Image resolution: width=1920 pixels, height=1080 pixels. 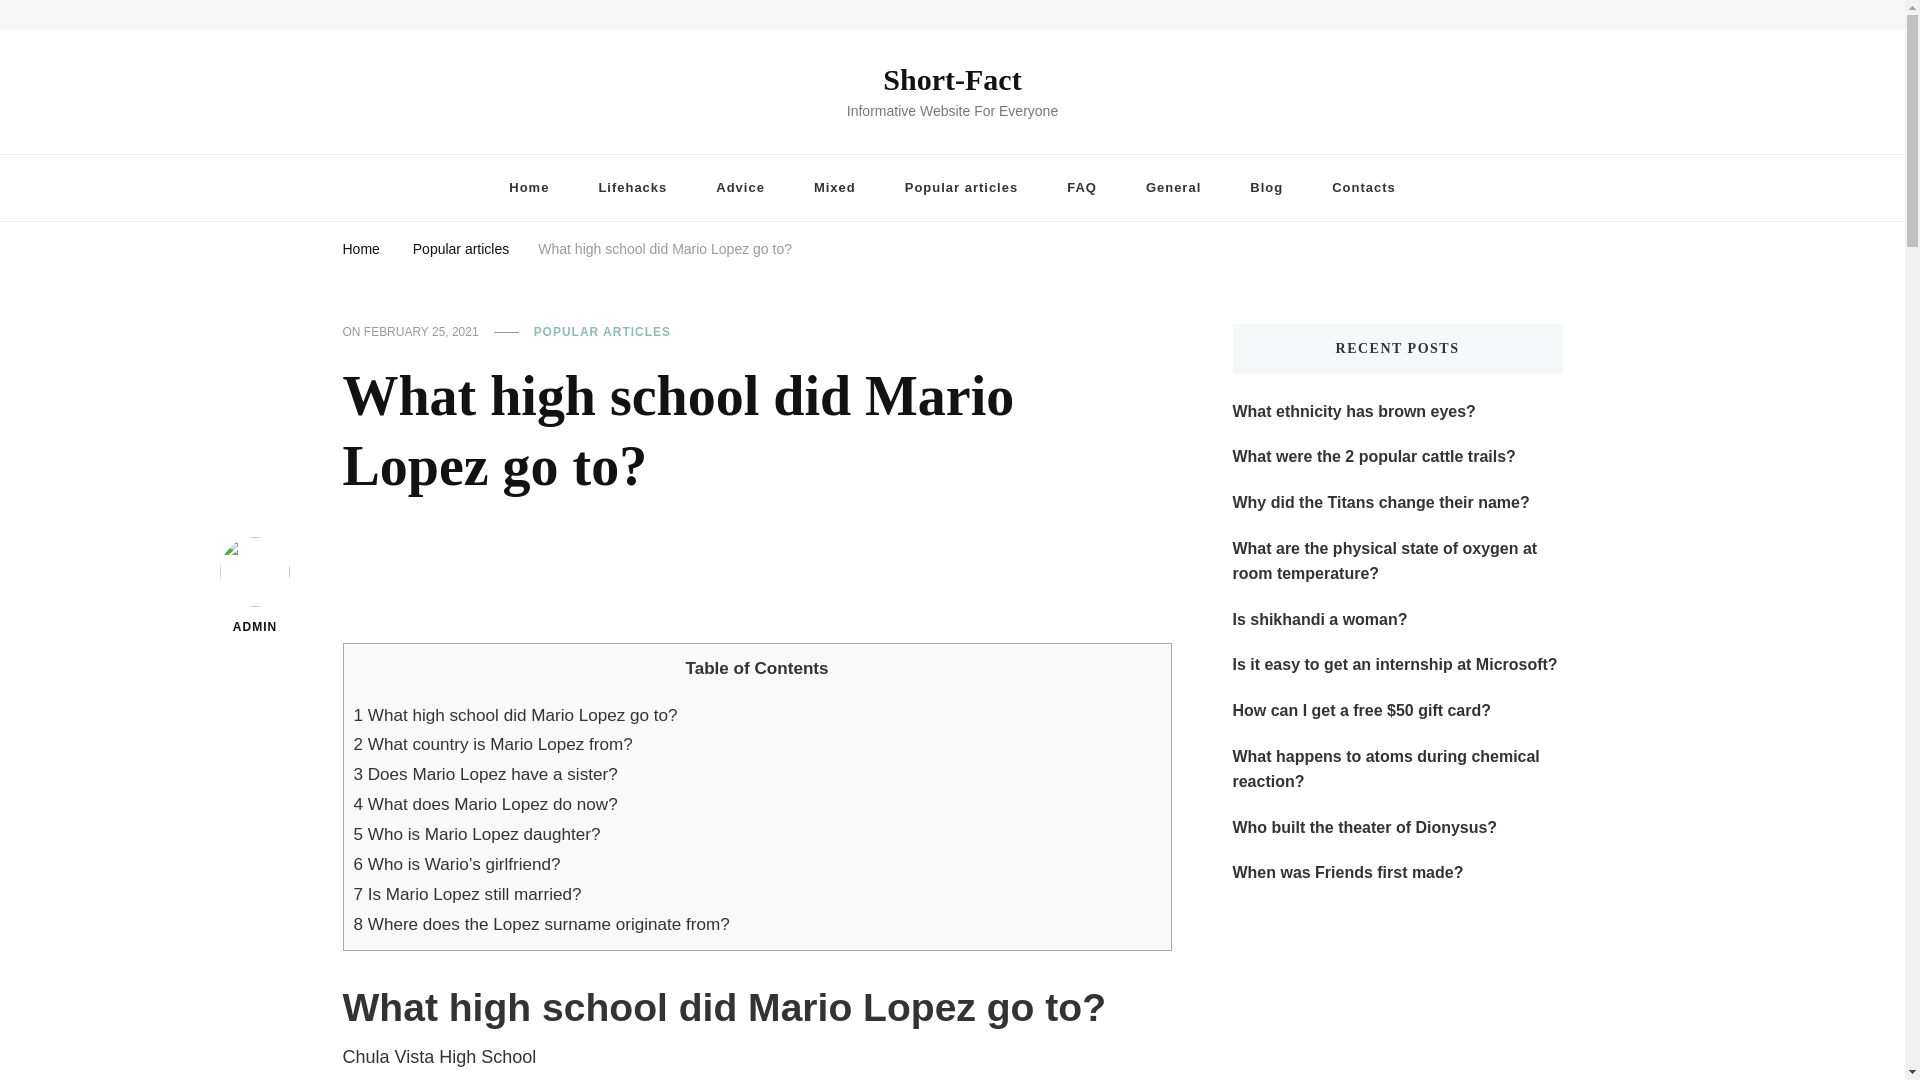 What do you see at coordinates (1353, 412) in the screenshot?
I see `What ethnicity has brown eyes?` at bounding box center [1353, 412].